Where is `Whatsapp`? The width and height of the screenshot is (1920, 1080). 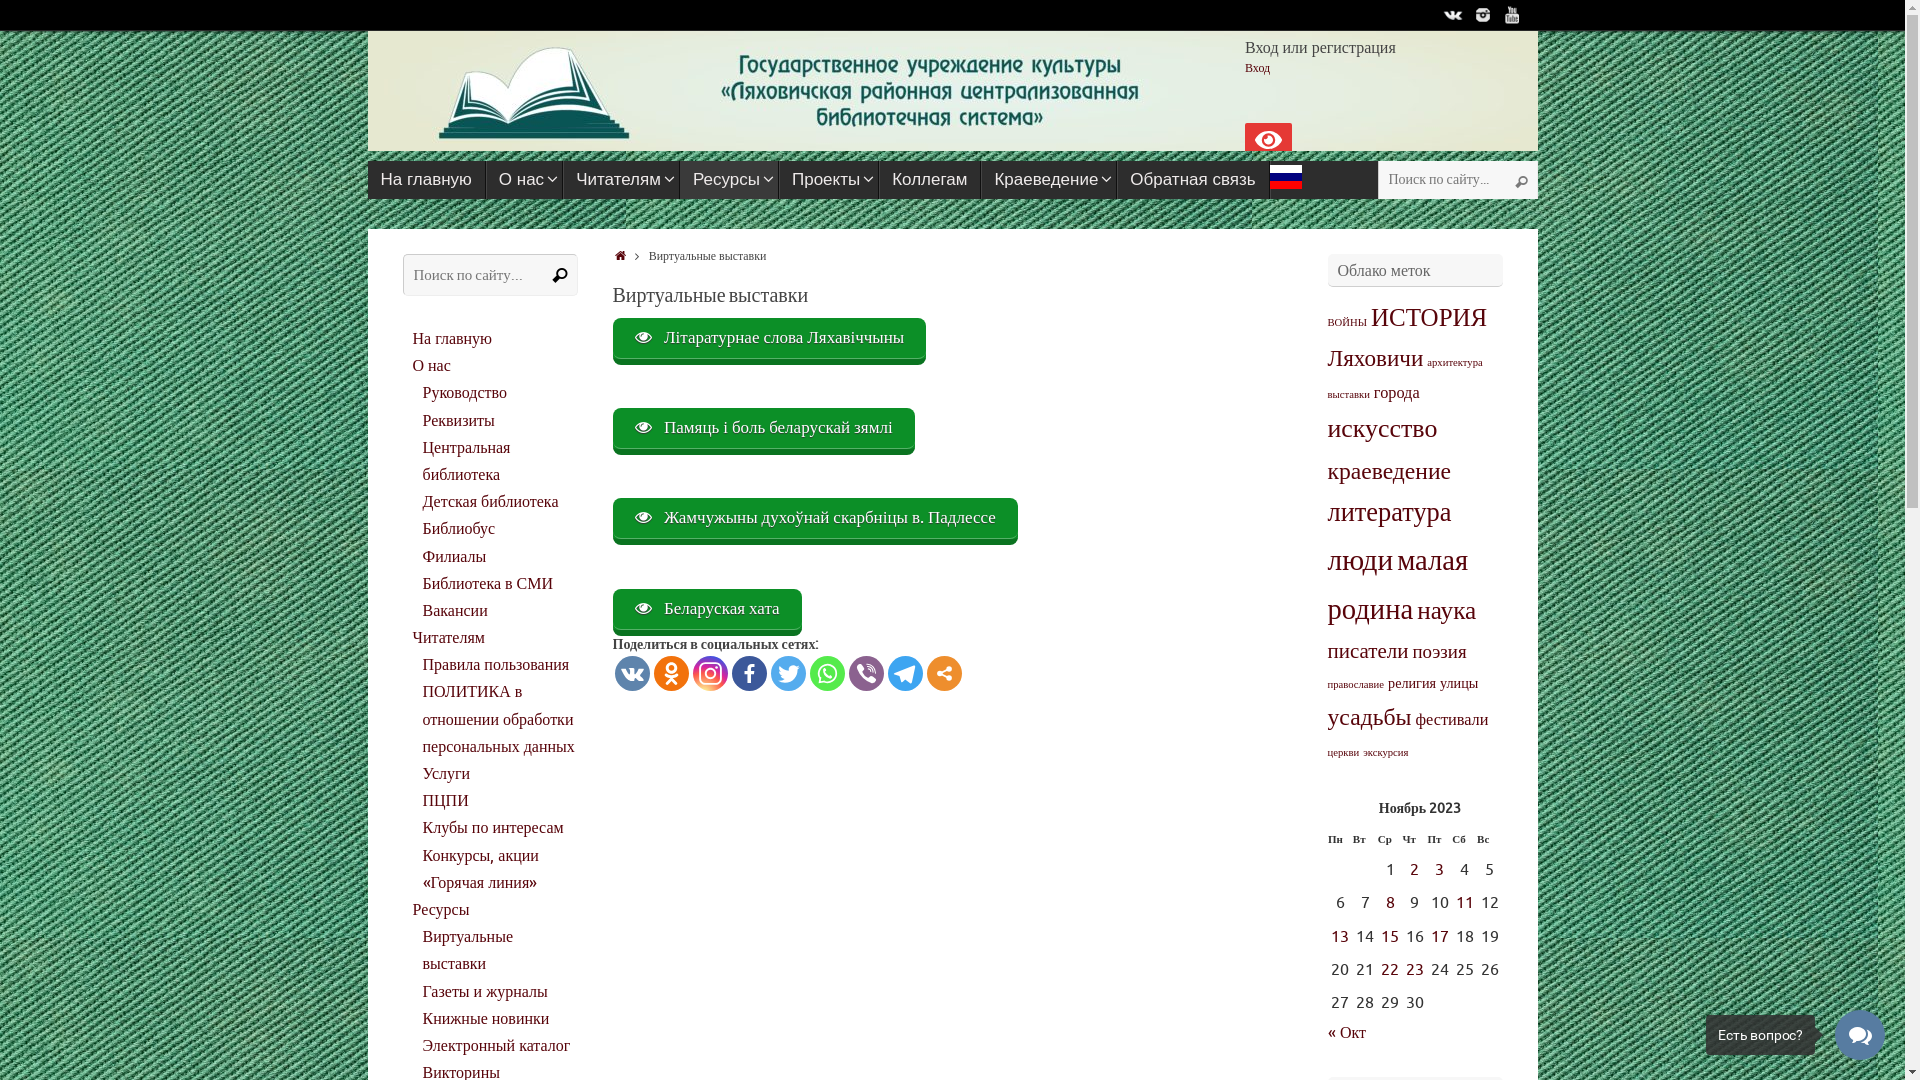
Whatsapp is located at coordinates (828, 674).